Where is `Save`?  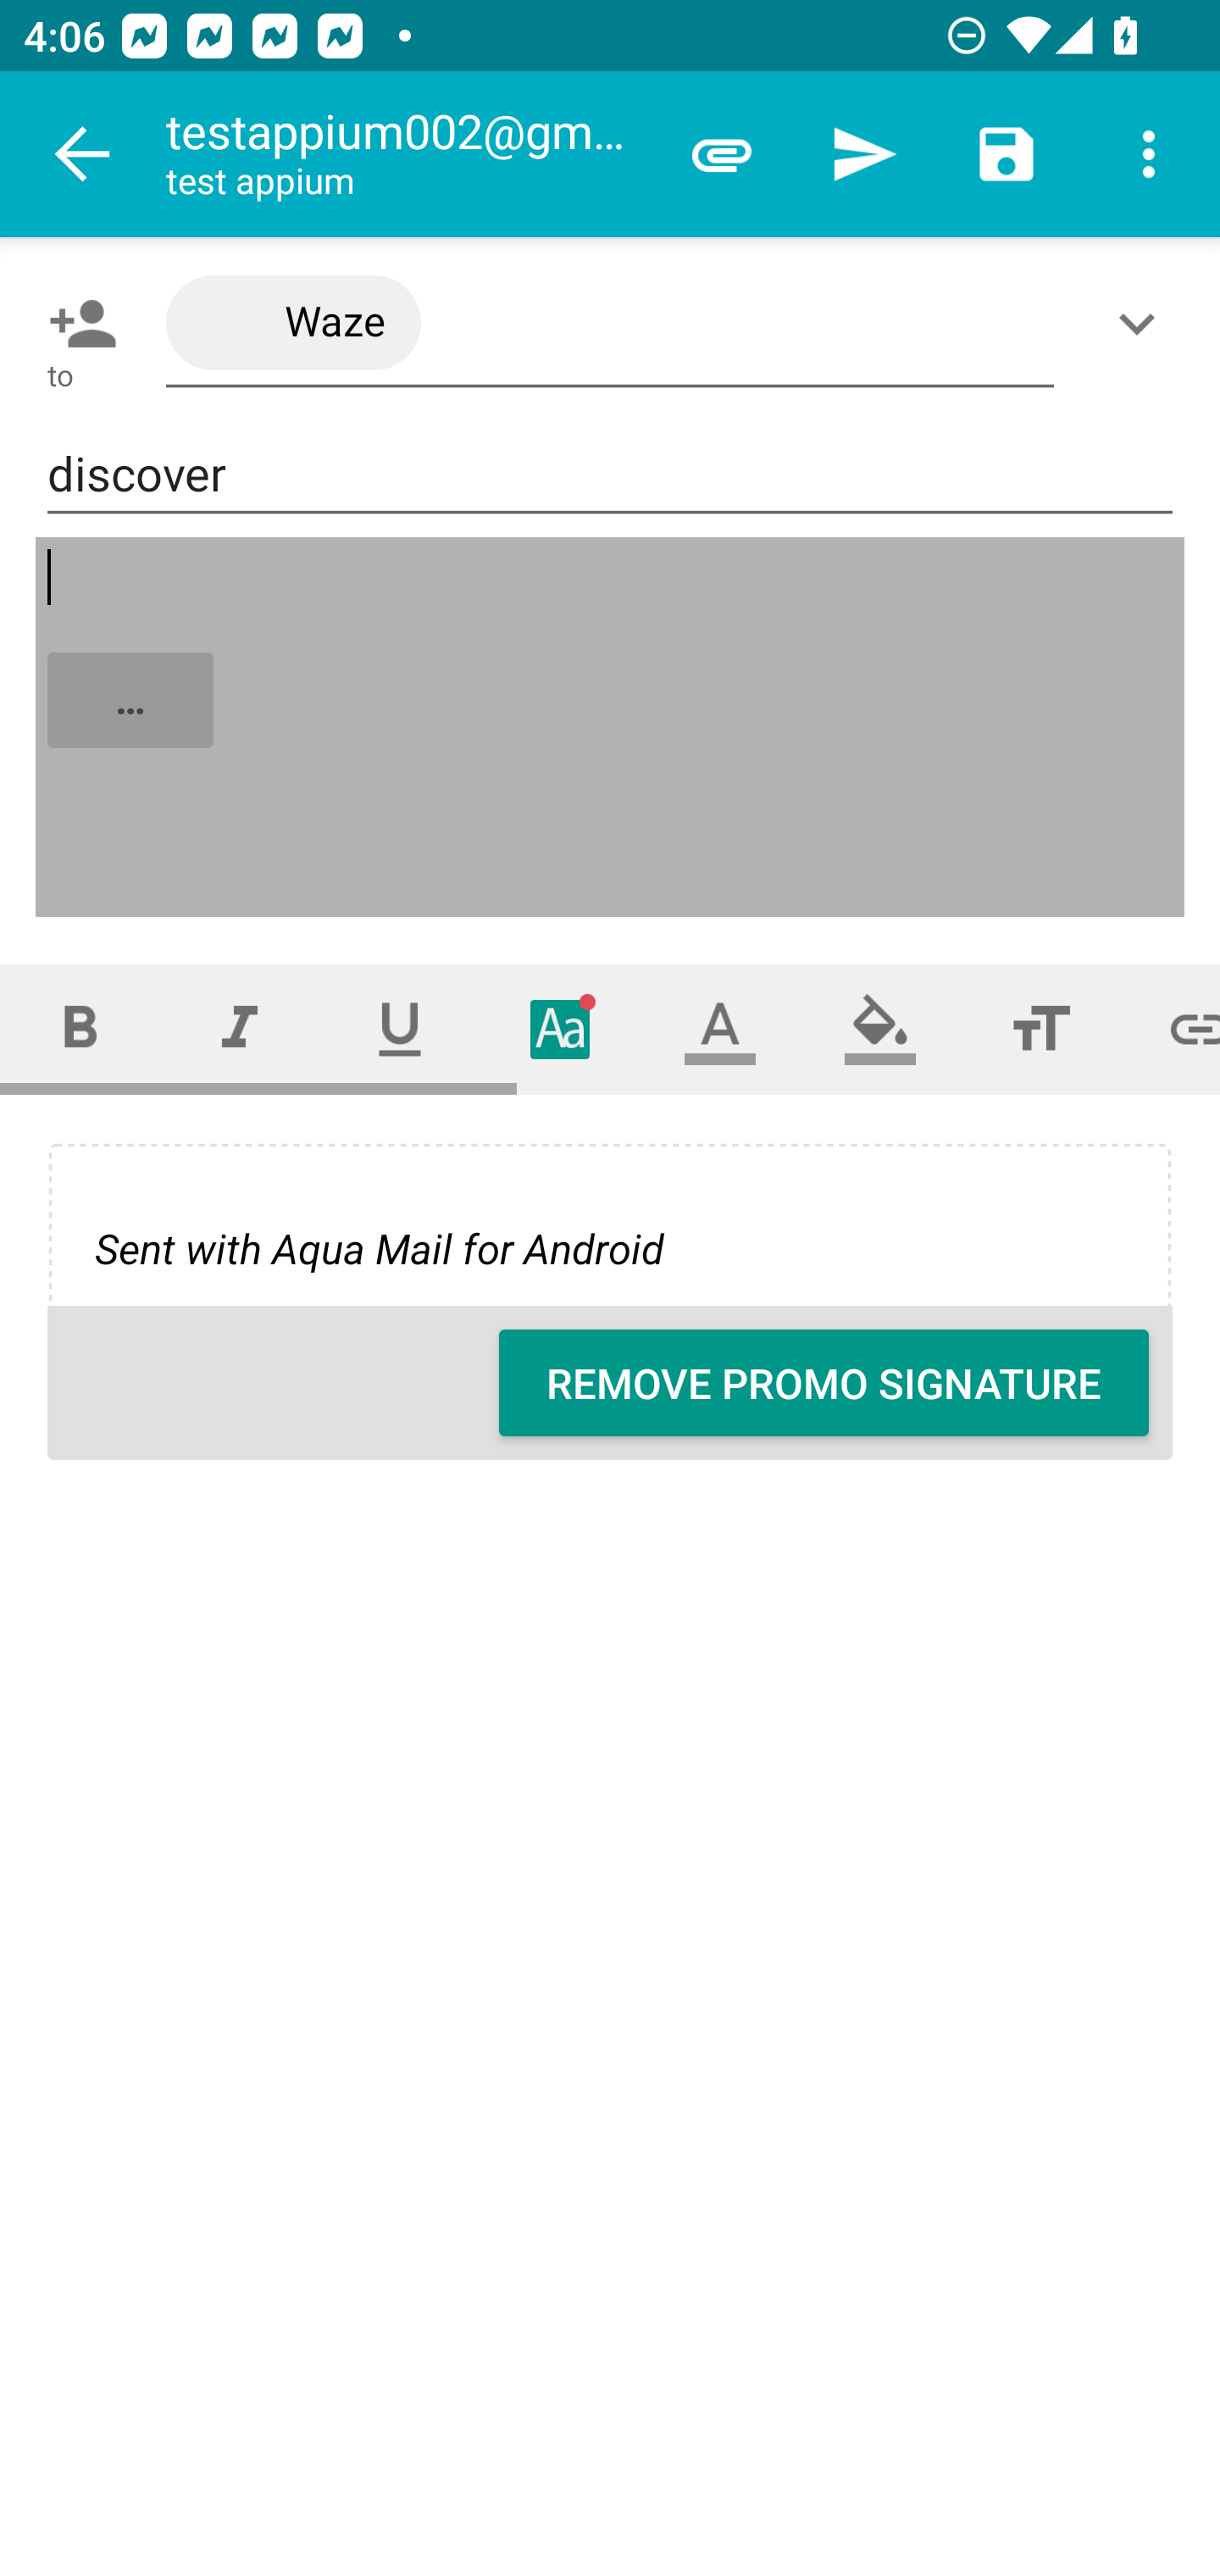
Save is located at coordinates (1006, 154).